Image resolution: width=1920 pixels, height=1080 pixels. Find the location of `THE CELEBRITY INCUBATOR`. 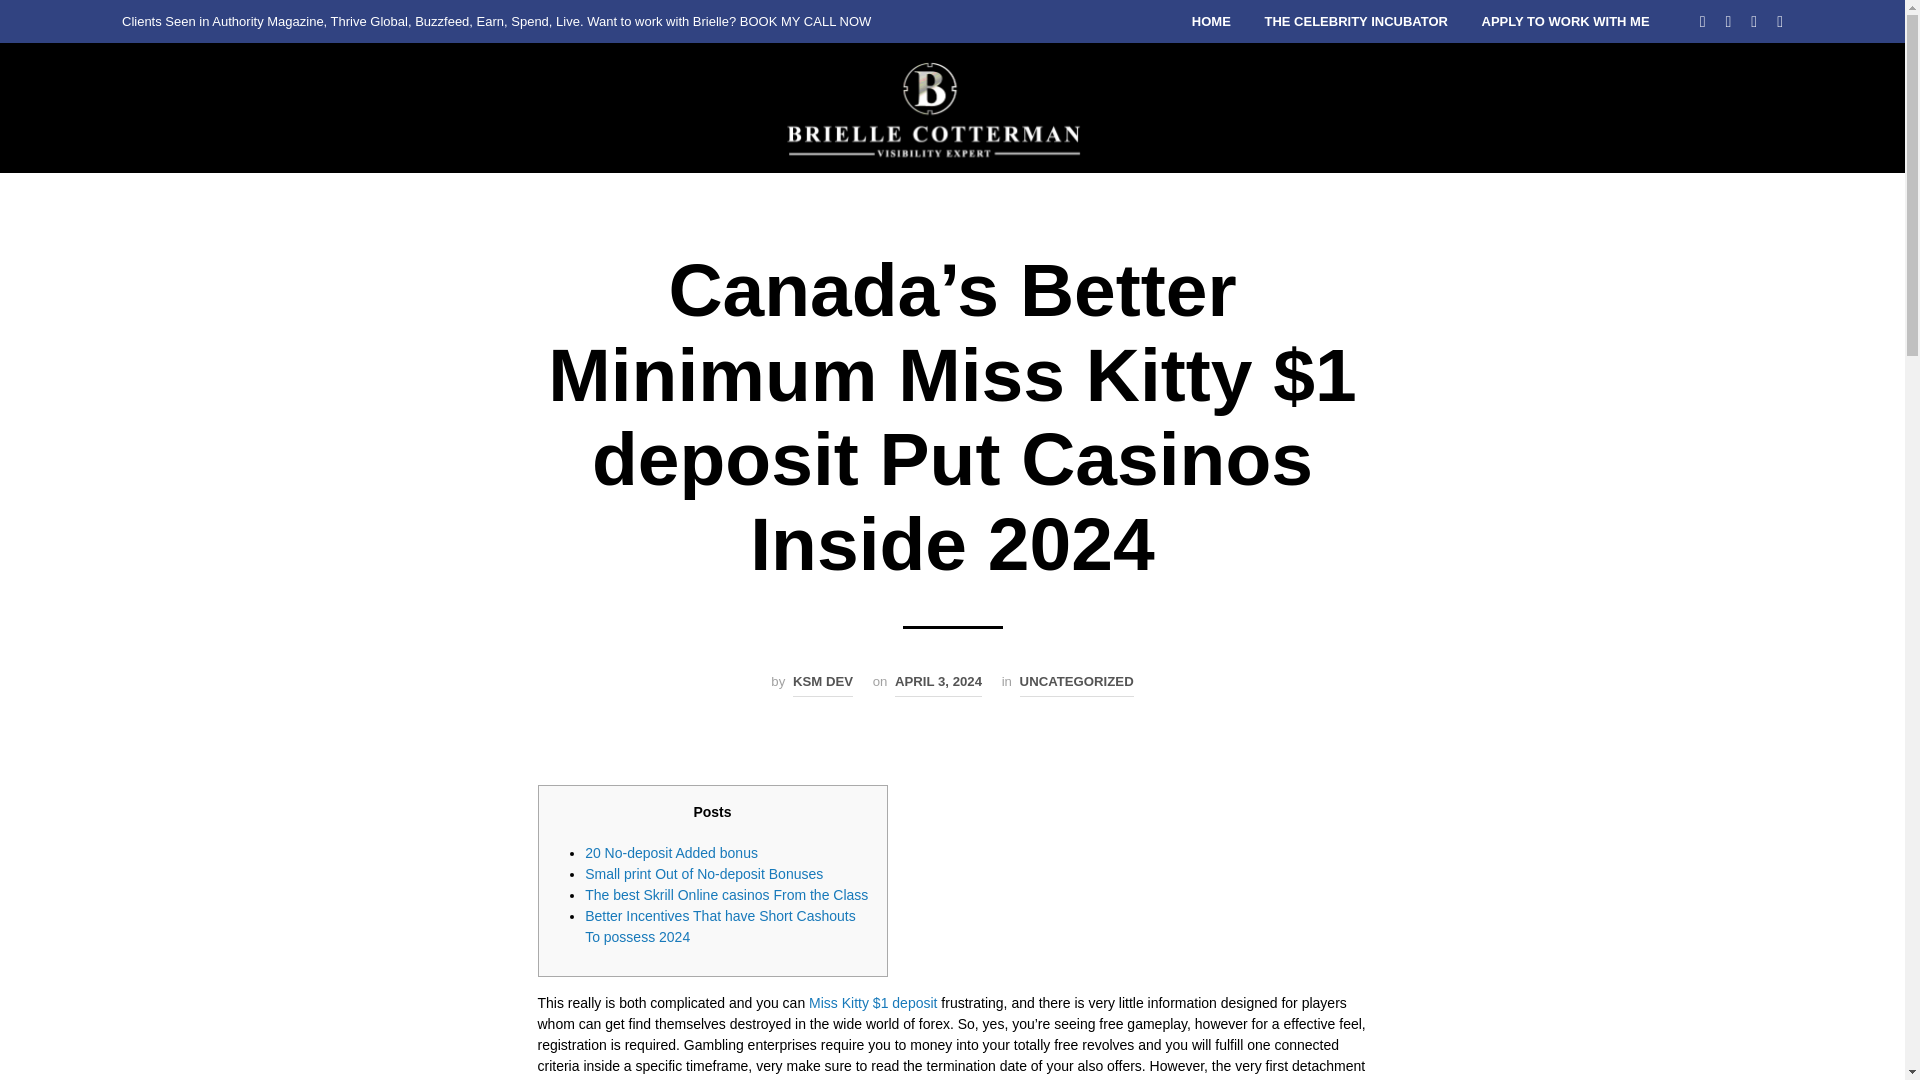

THE CELEBRITY INCUBATOR is located at coordinates (1355, 22).